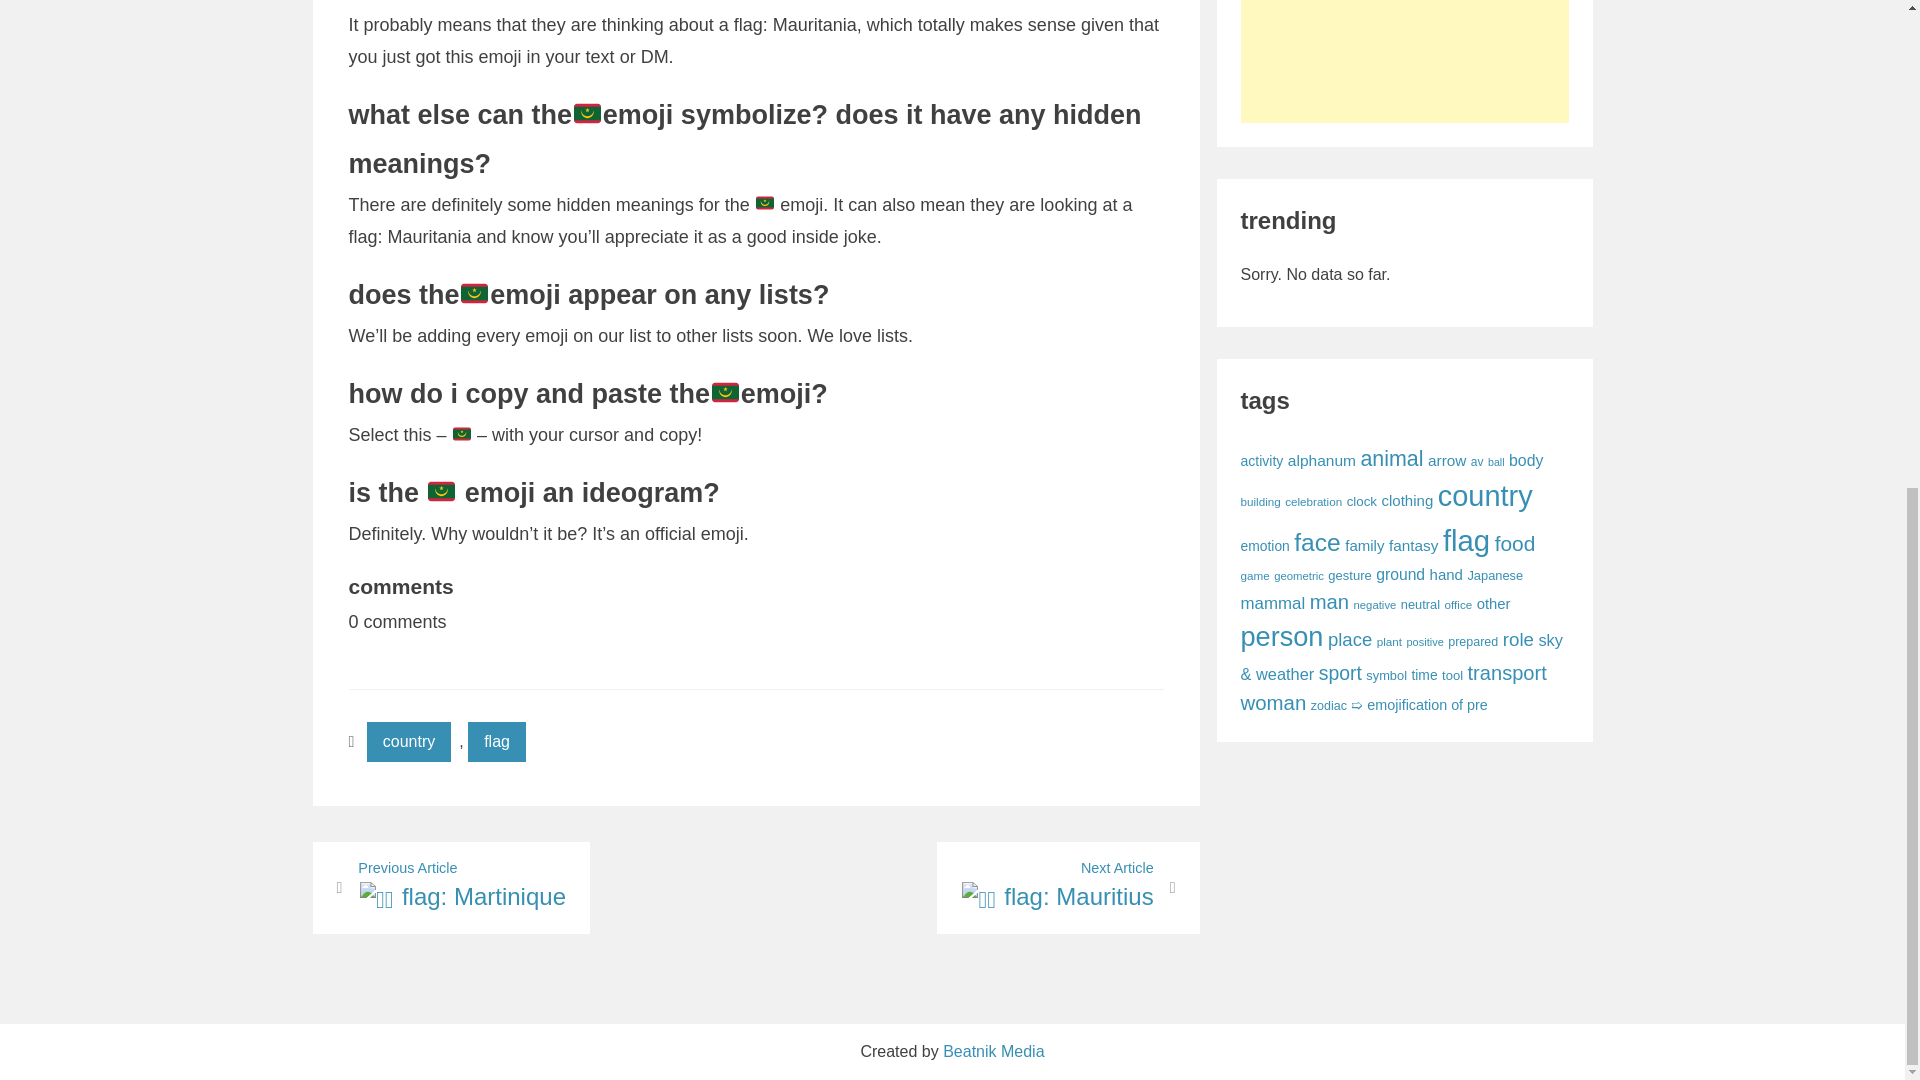 Image resolution: width=1920 pixels, height=1080 pixels. Describe the element at coordinates (1068, 888) in the screenshot. I see `clock` at that location.